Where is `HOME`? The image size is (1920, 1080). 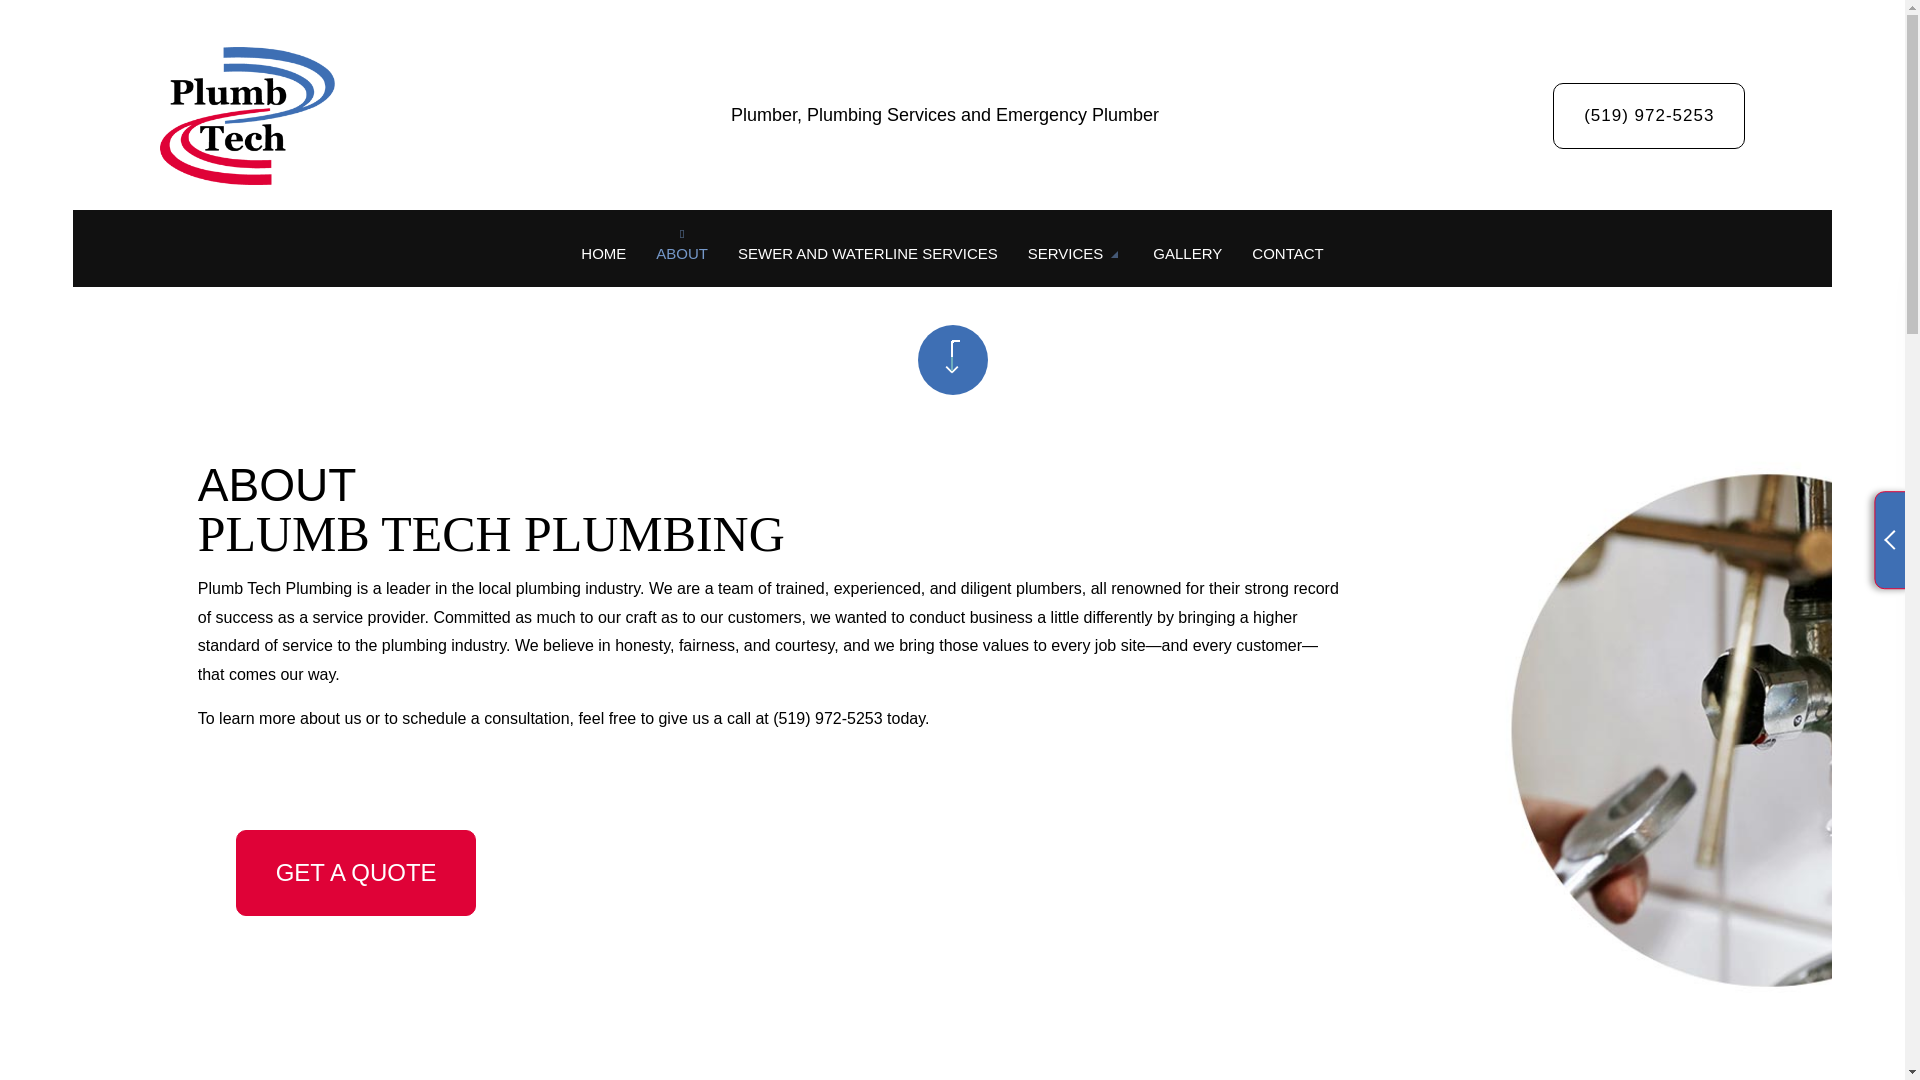 HOME is located at coordinates (604, 254).